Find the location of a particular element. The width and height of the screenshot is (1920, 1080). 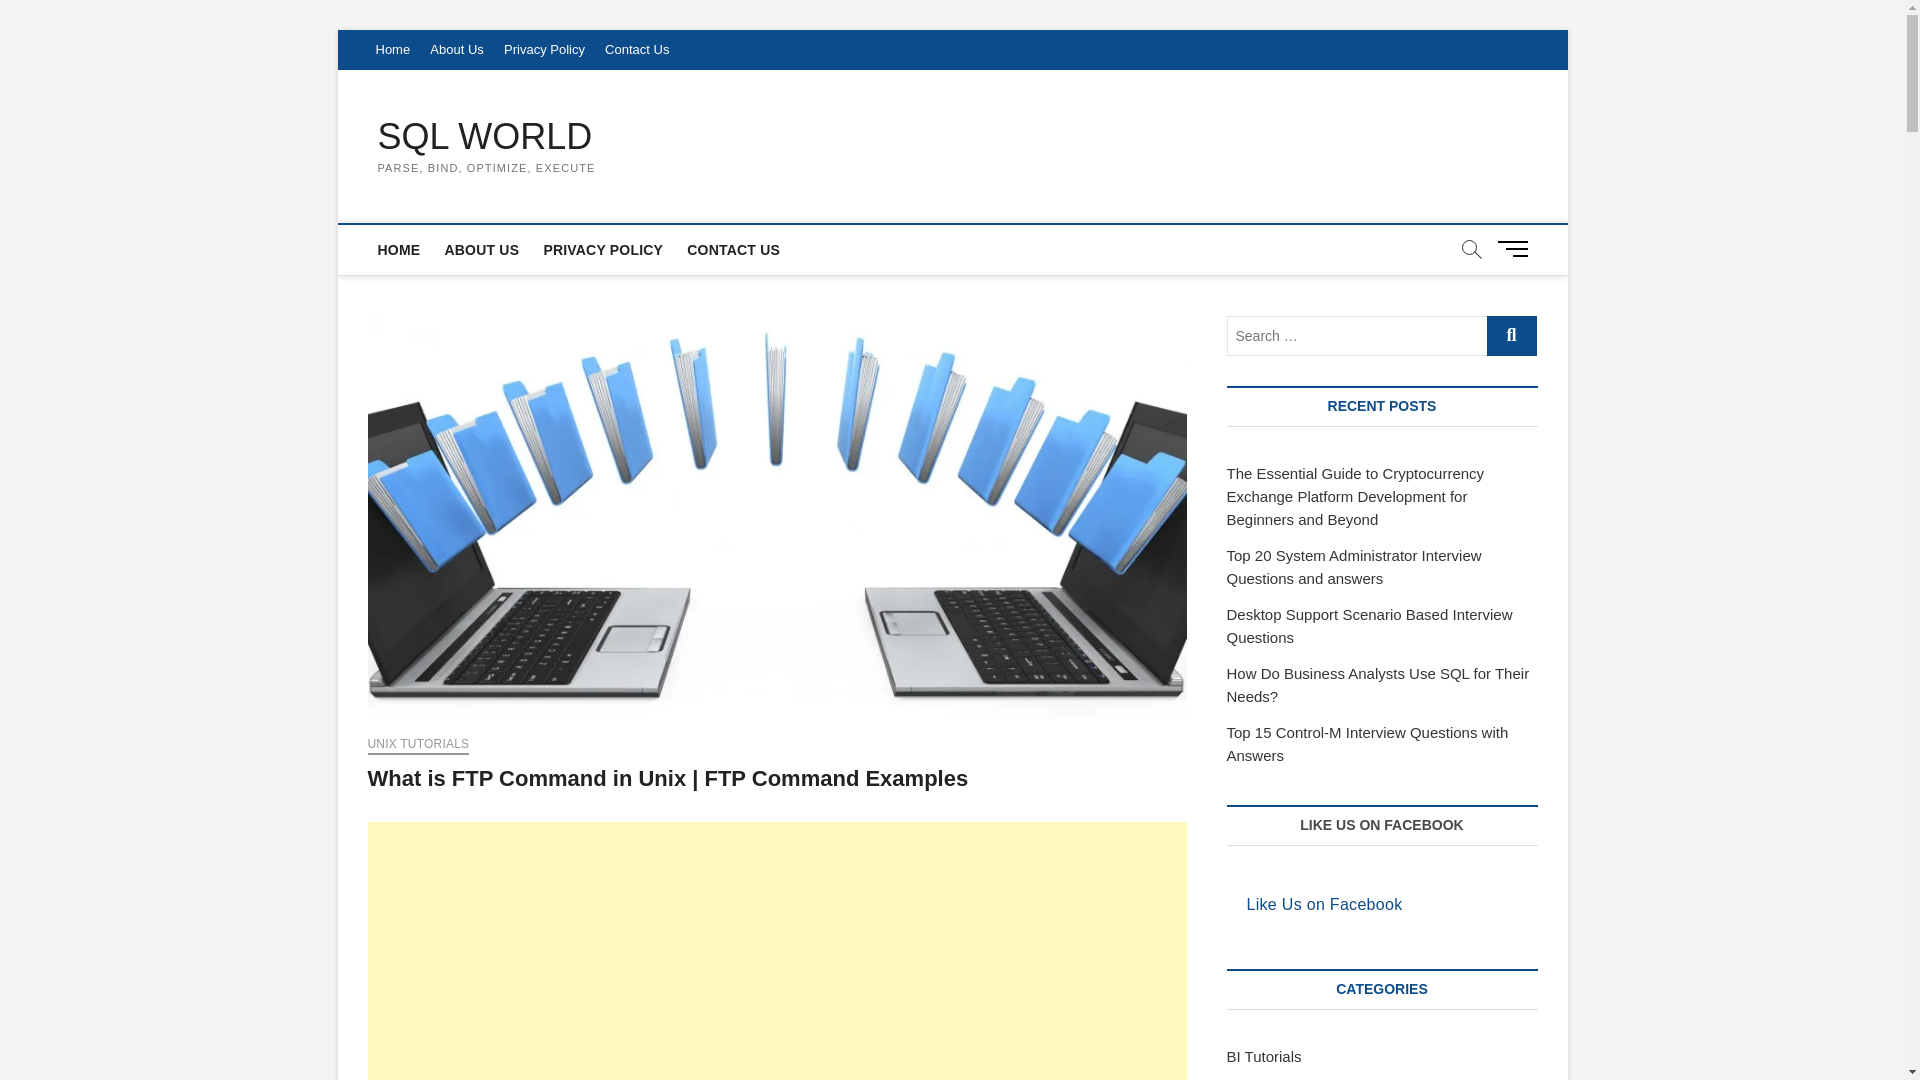

SQL WORLD is located at coordinates (486, 136).